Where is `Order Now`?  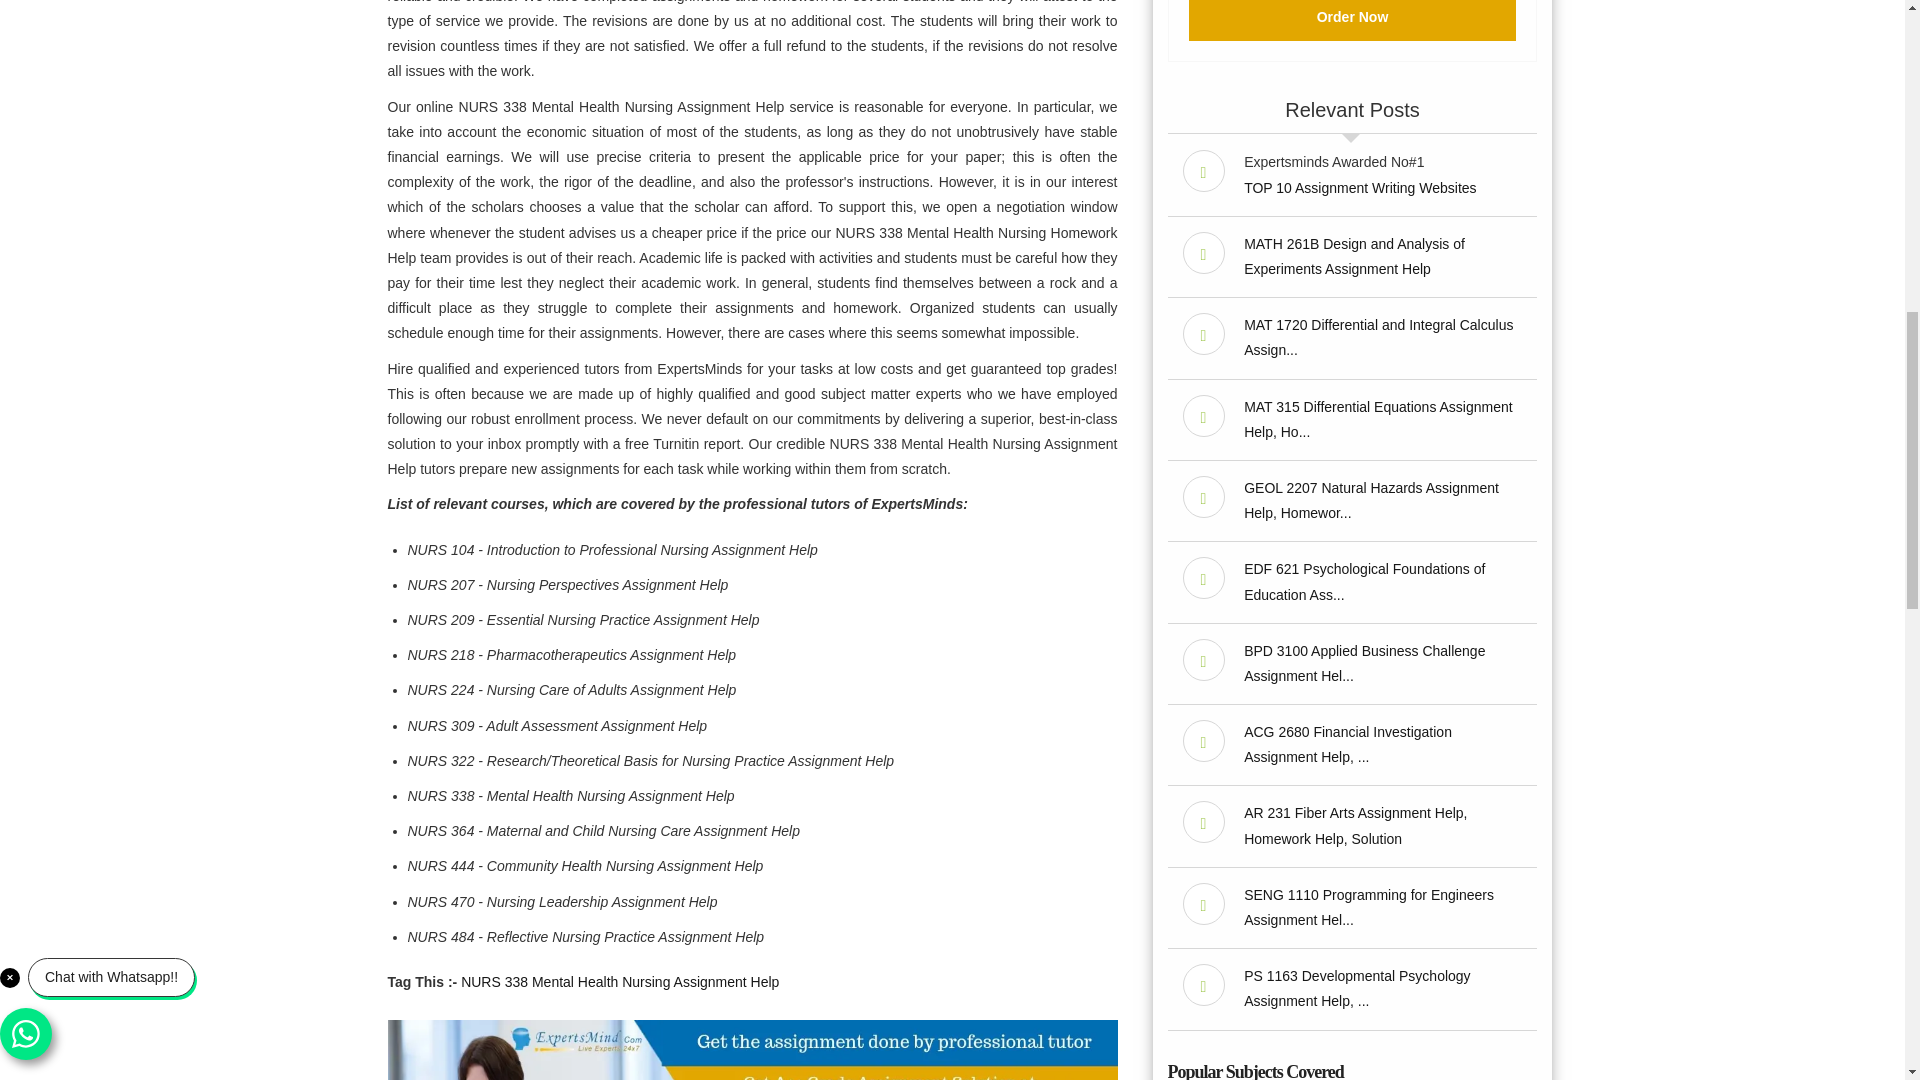
Order Now is located at coordinates (1352, 20).